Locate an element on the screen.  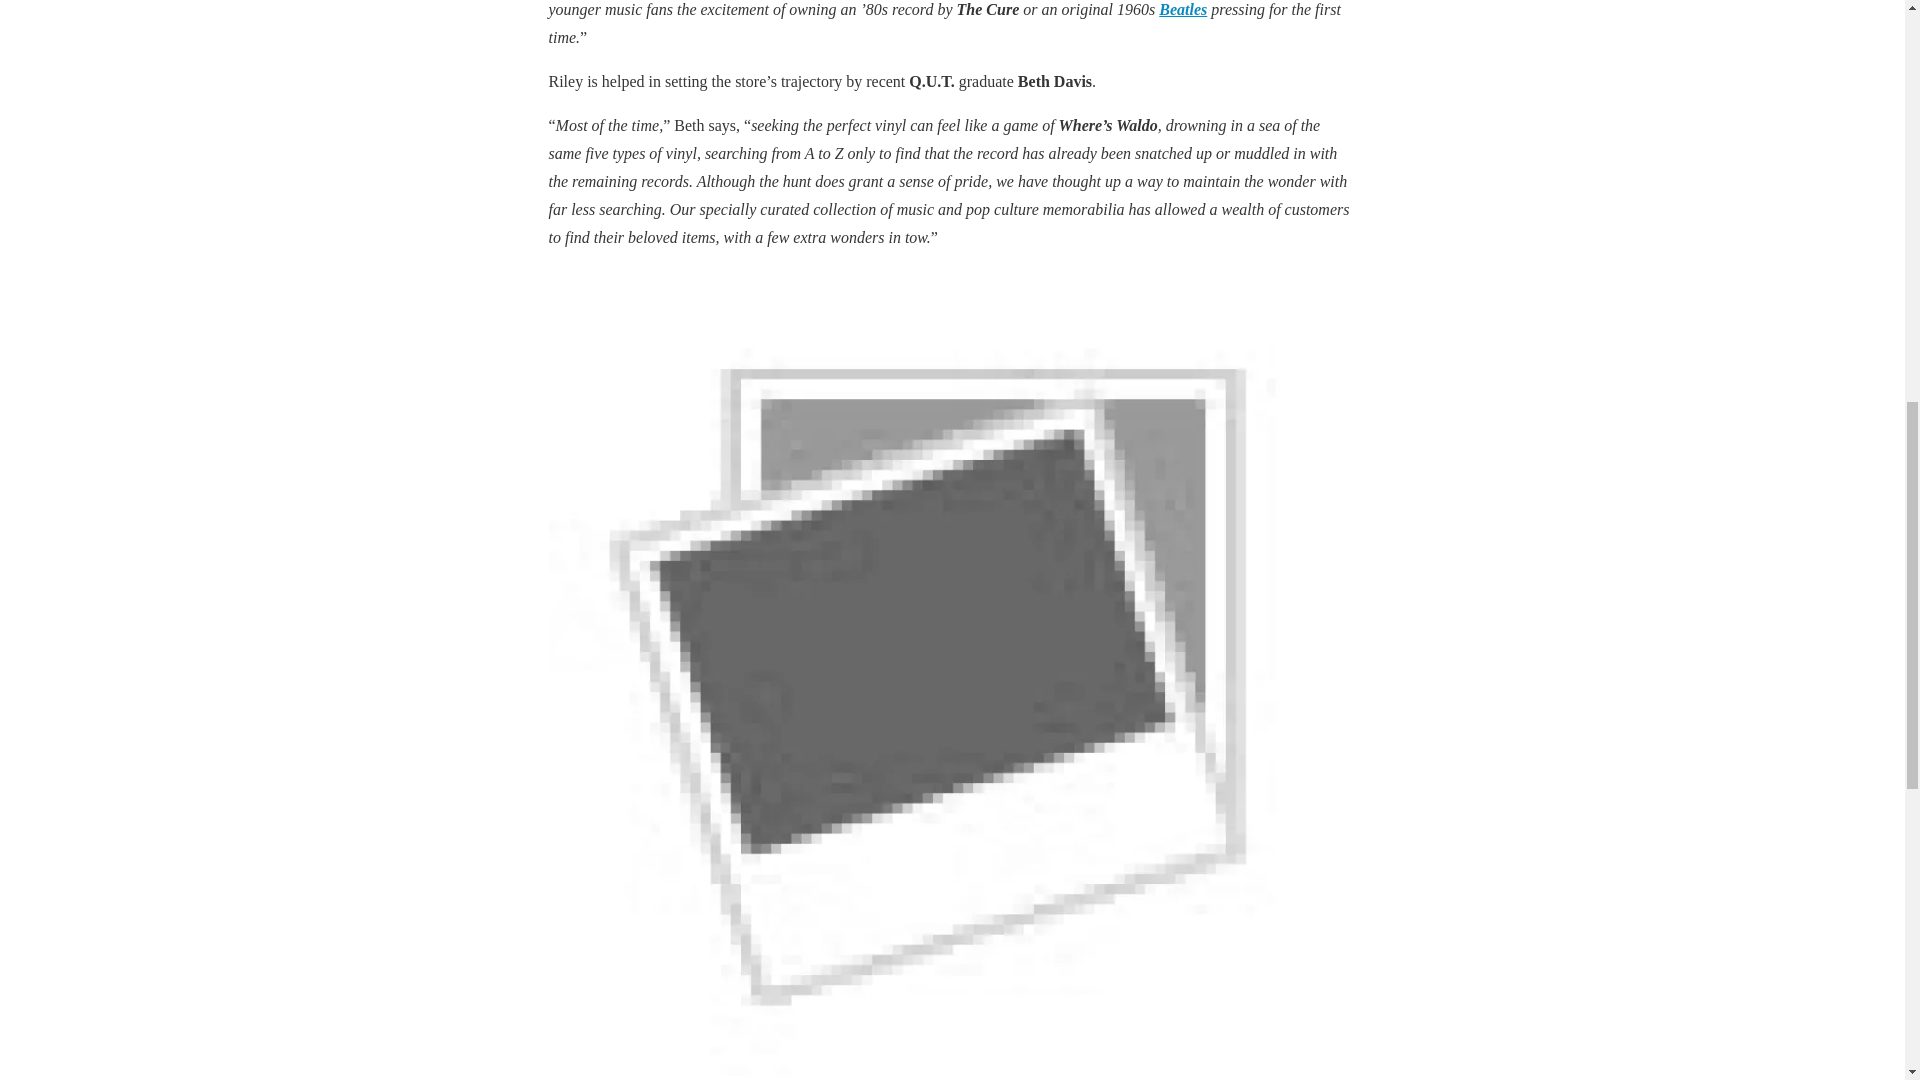
Beatles is located at coordinates (1183, 10).